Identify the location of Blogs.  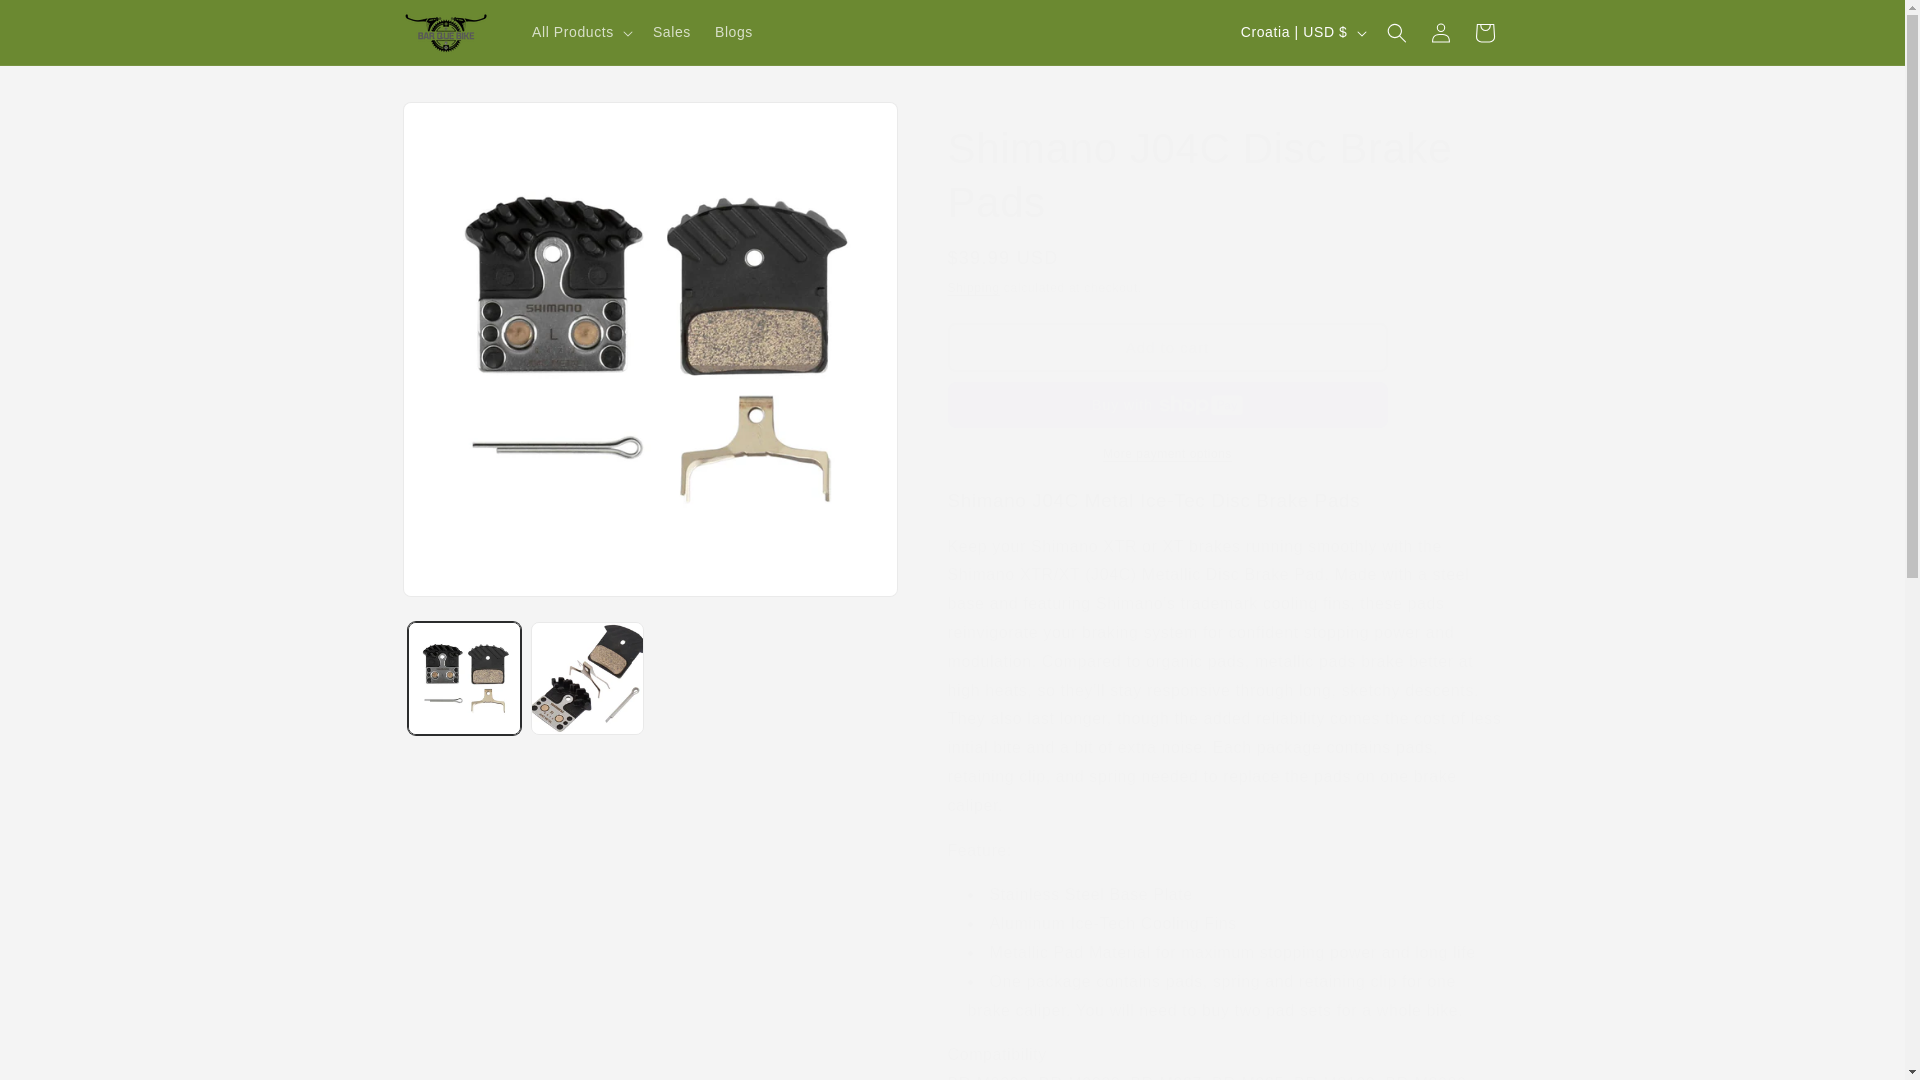
(733, 31).